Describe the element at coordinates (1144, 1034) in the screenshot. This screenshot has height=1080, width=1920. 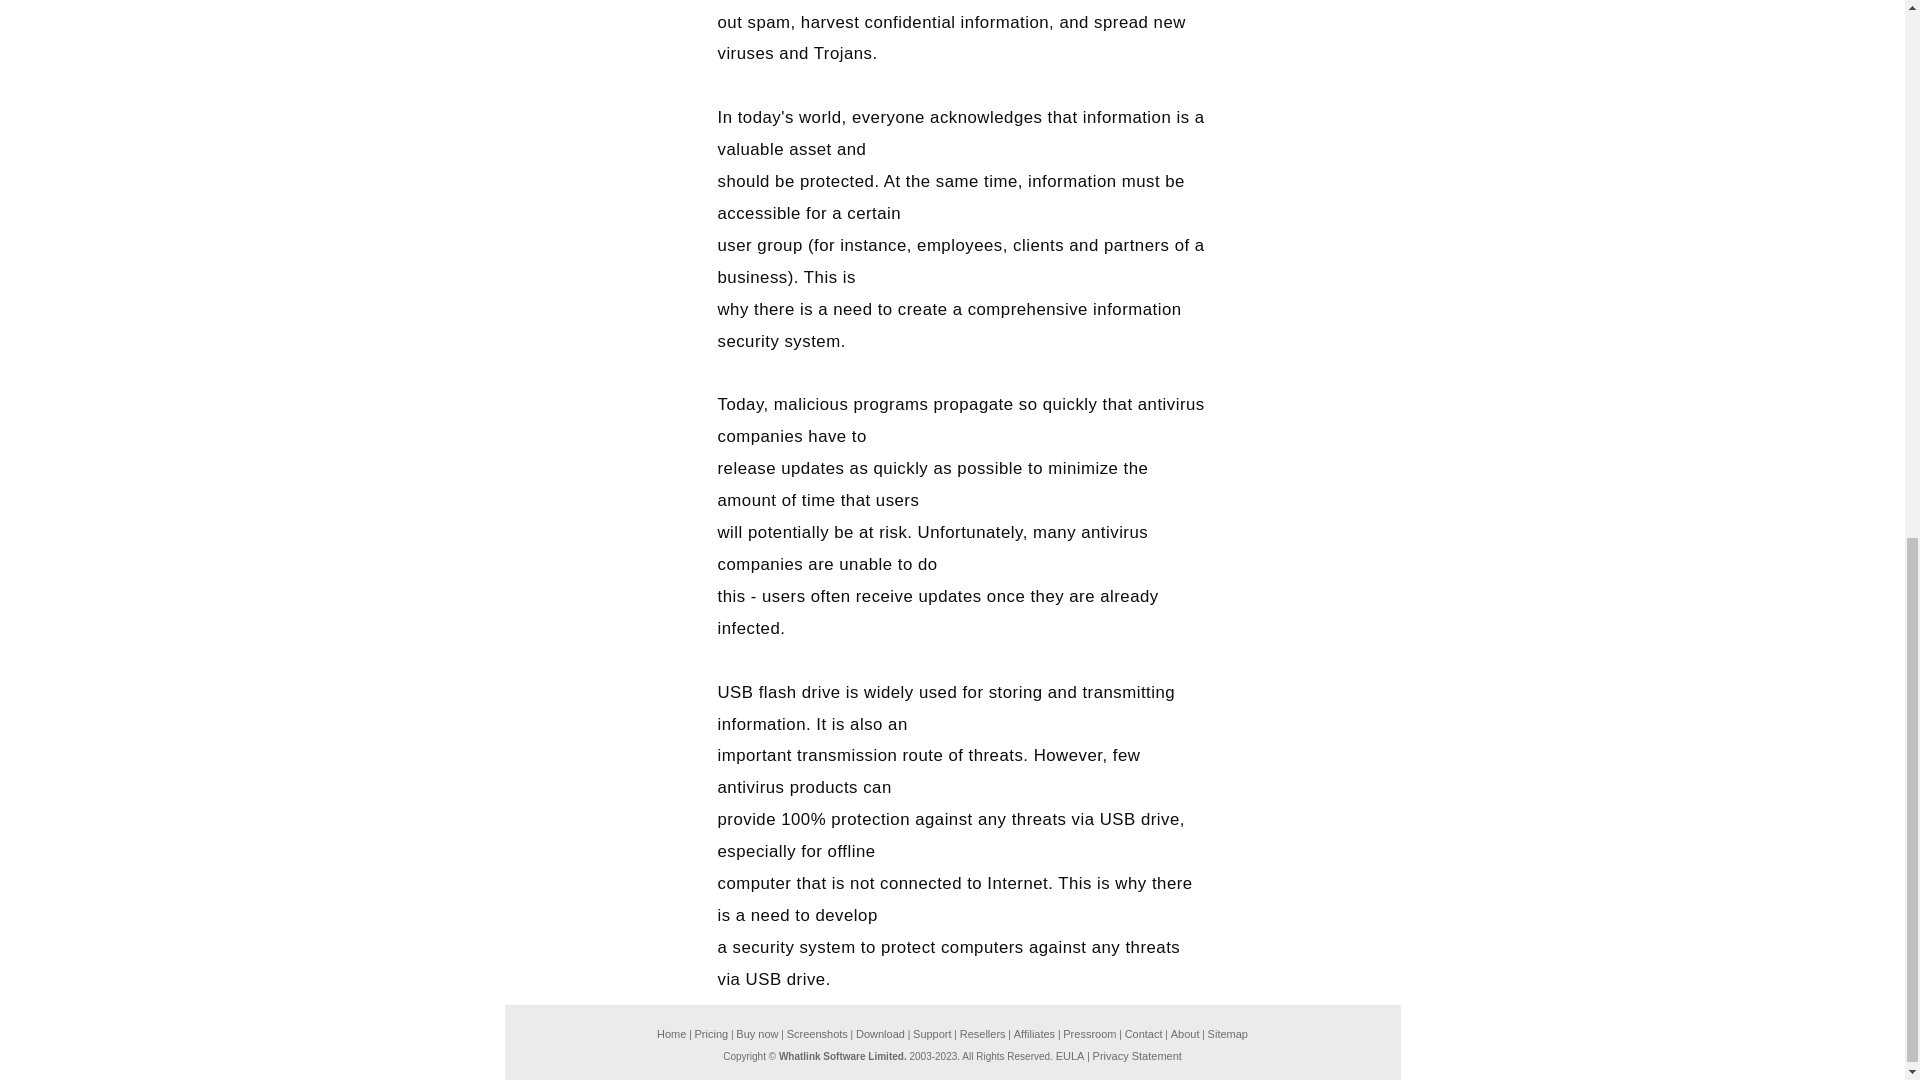
I see `Contact` at that location.